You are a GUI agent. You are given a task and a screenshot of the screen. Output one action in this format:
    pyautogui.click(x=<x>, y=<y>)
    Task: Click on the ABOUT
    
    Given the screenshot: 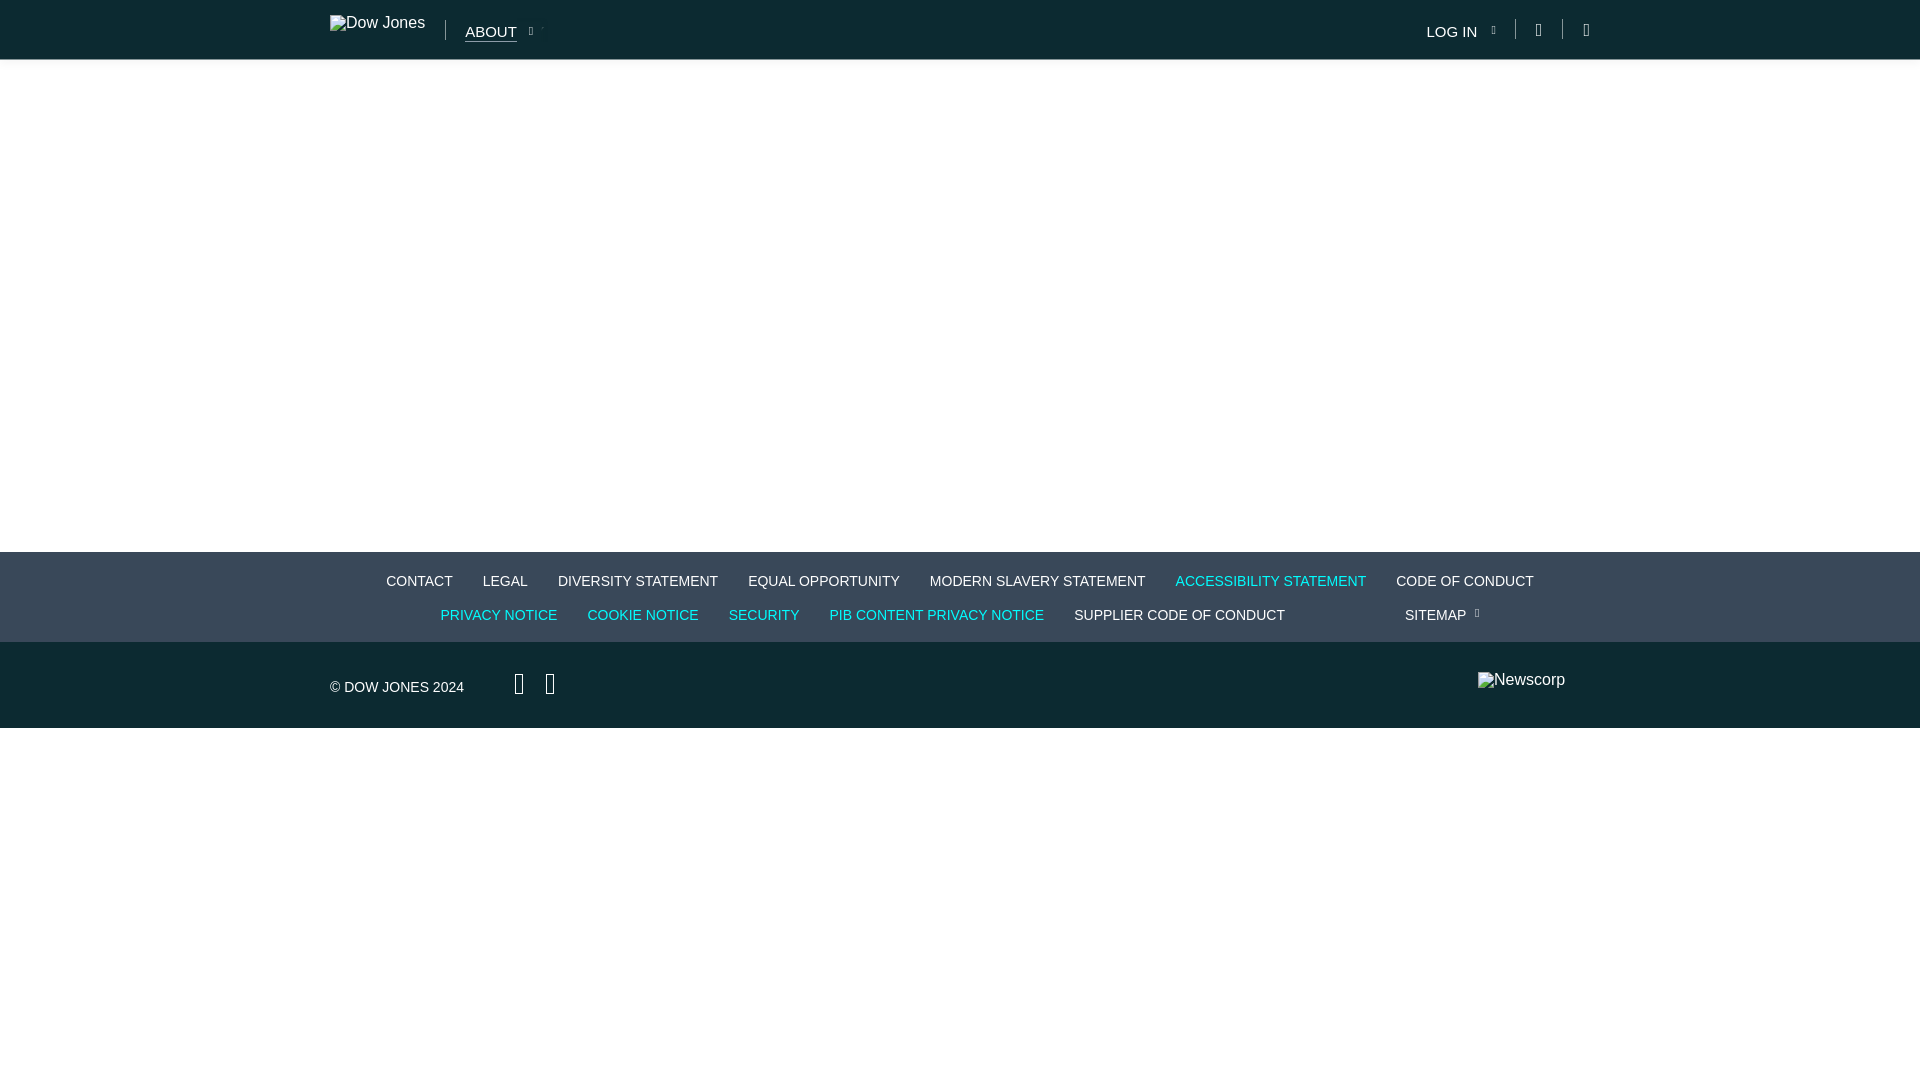 What is the action you would take?
    pyautogui.click(x=490, y=32)
    